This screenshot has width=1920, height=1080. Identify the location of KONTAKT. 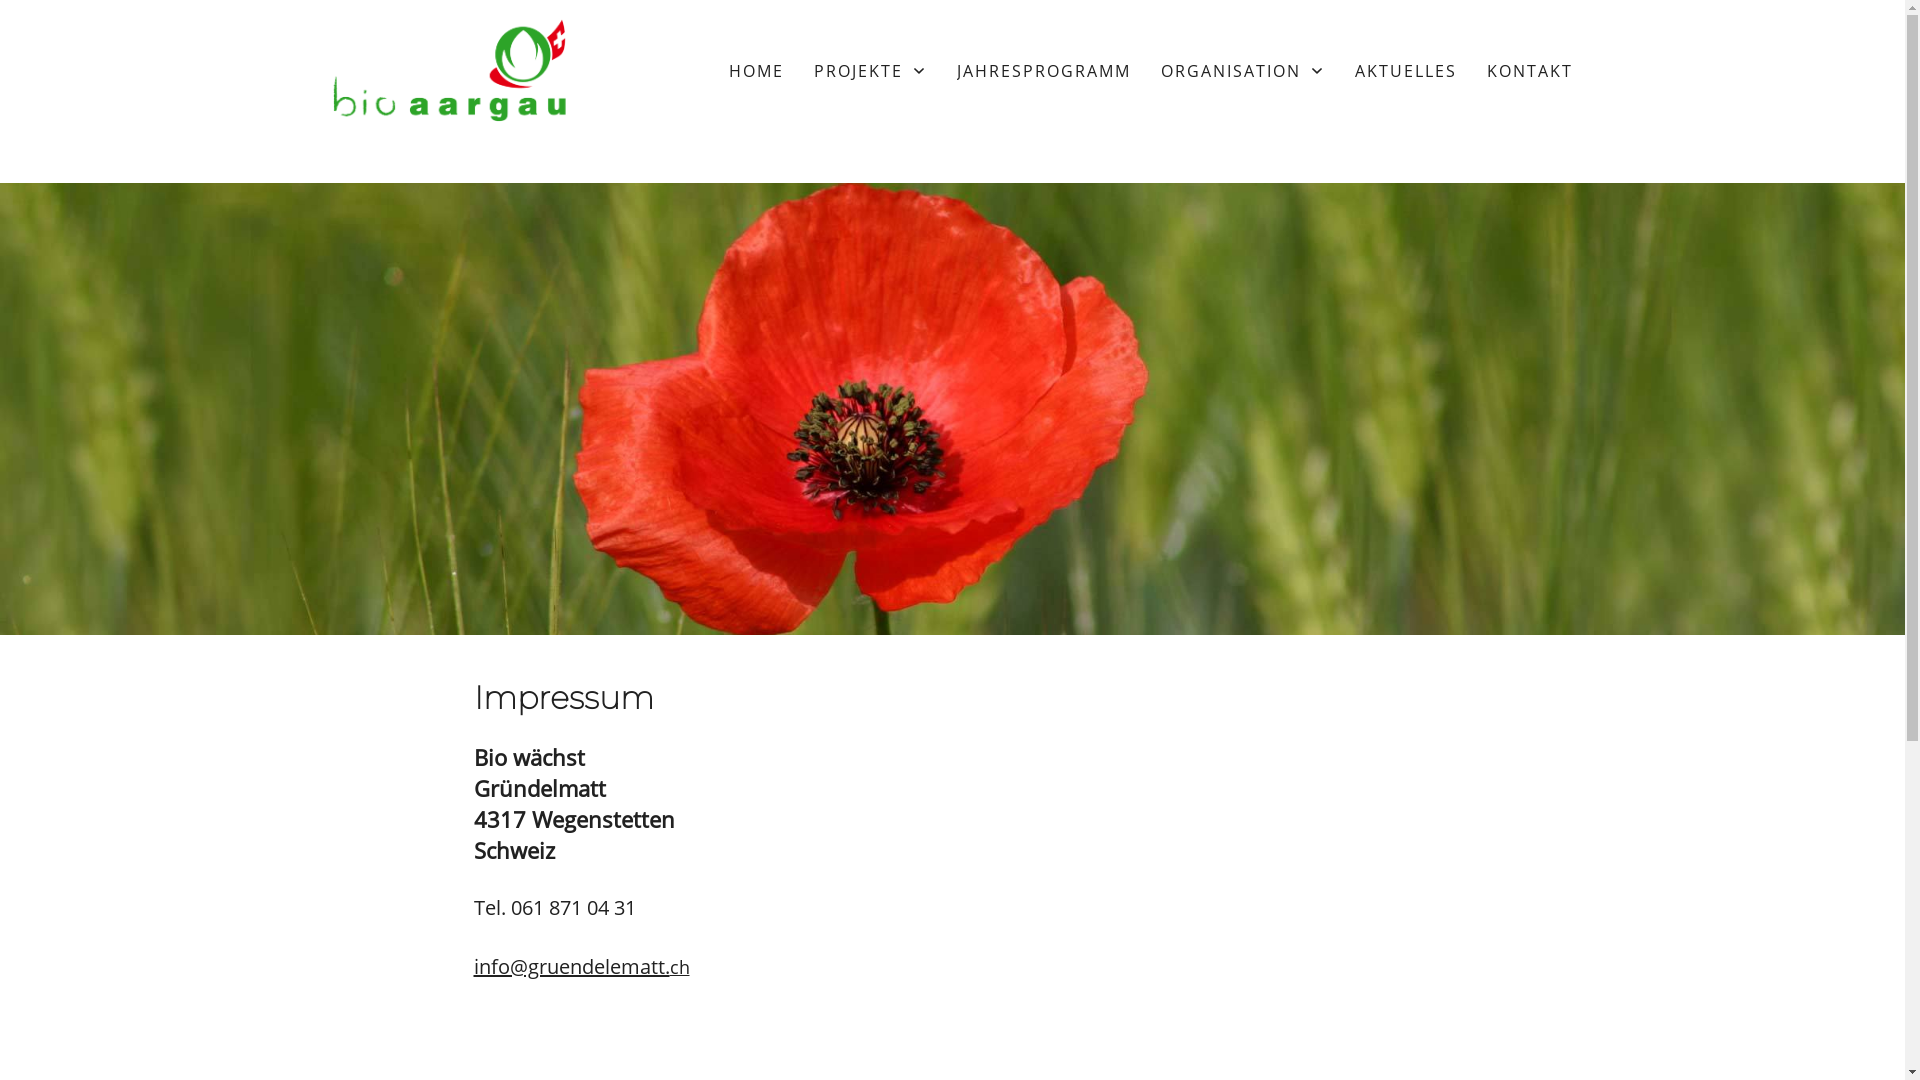
(1529, 71).